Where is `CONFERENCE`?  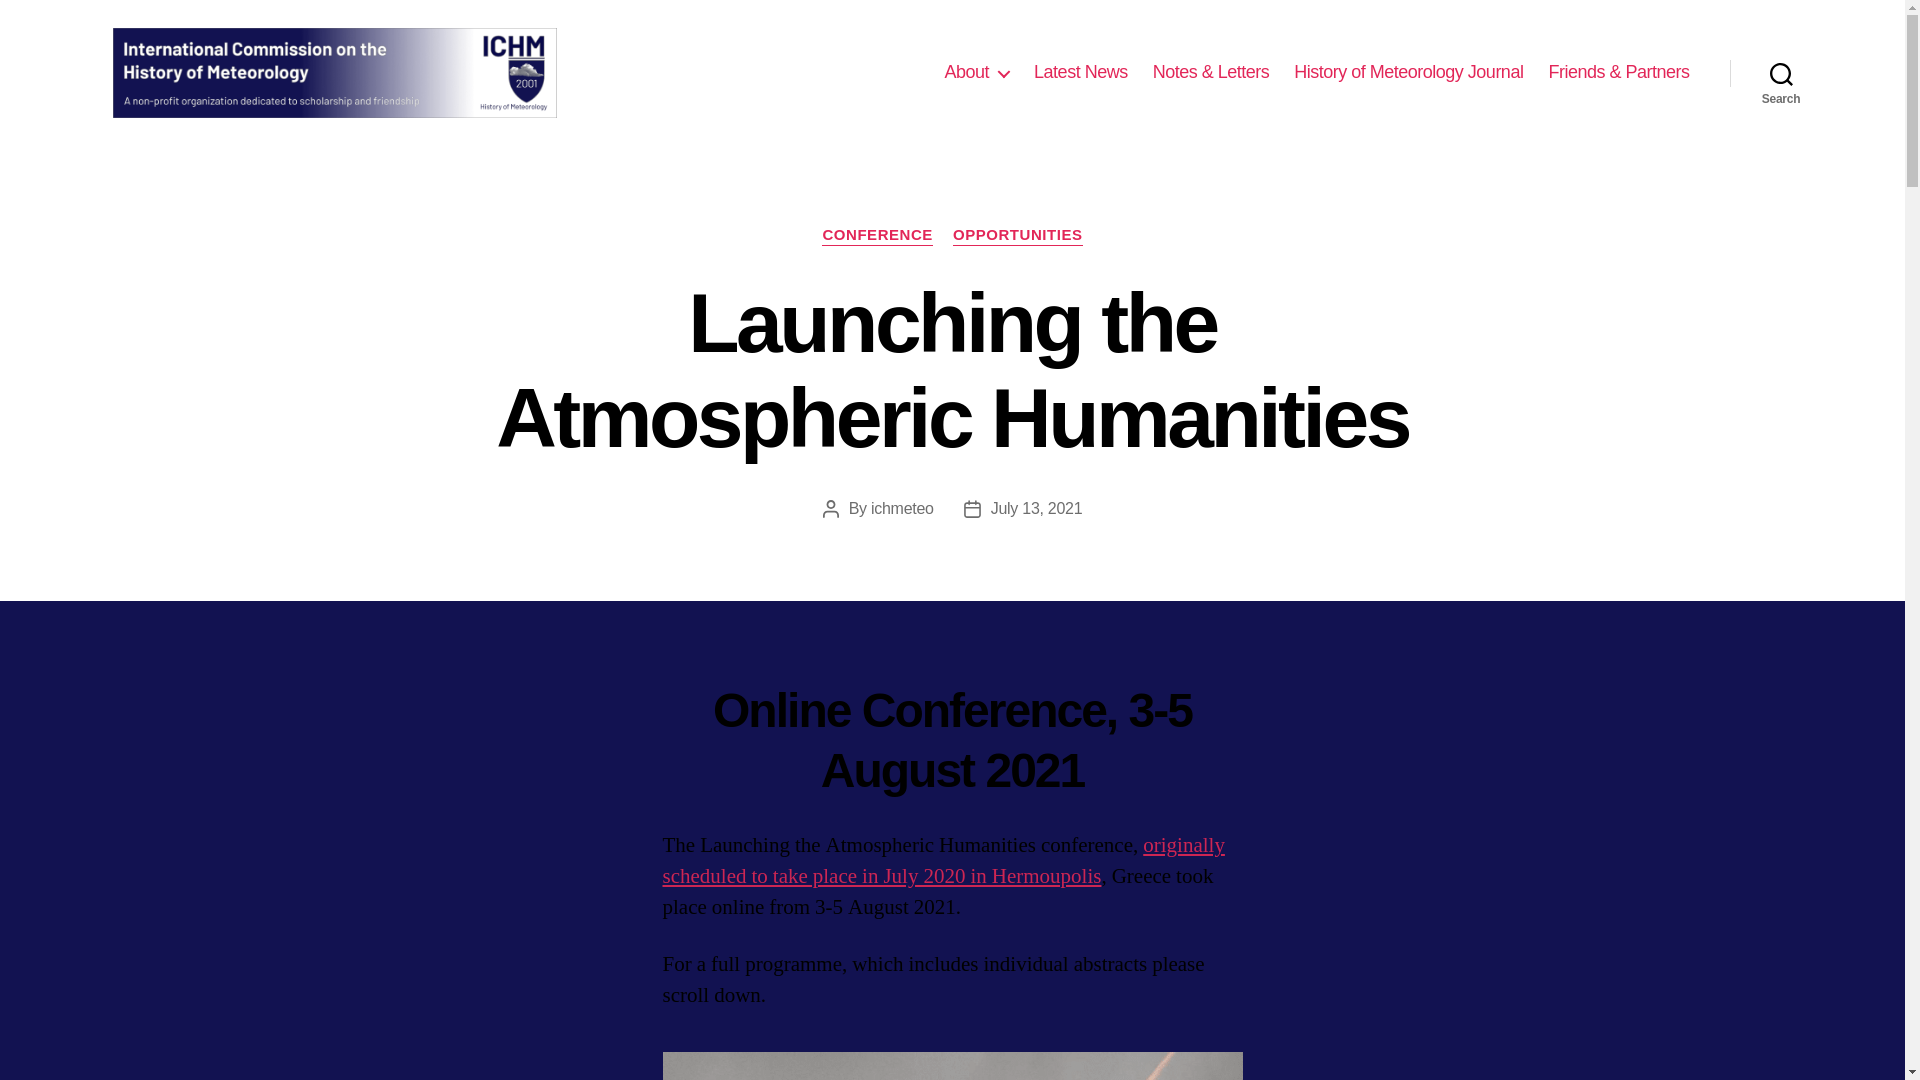 CONFERENCE is located at coordinates (877, 236).